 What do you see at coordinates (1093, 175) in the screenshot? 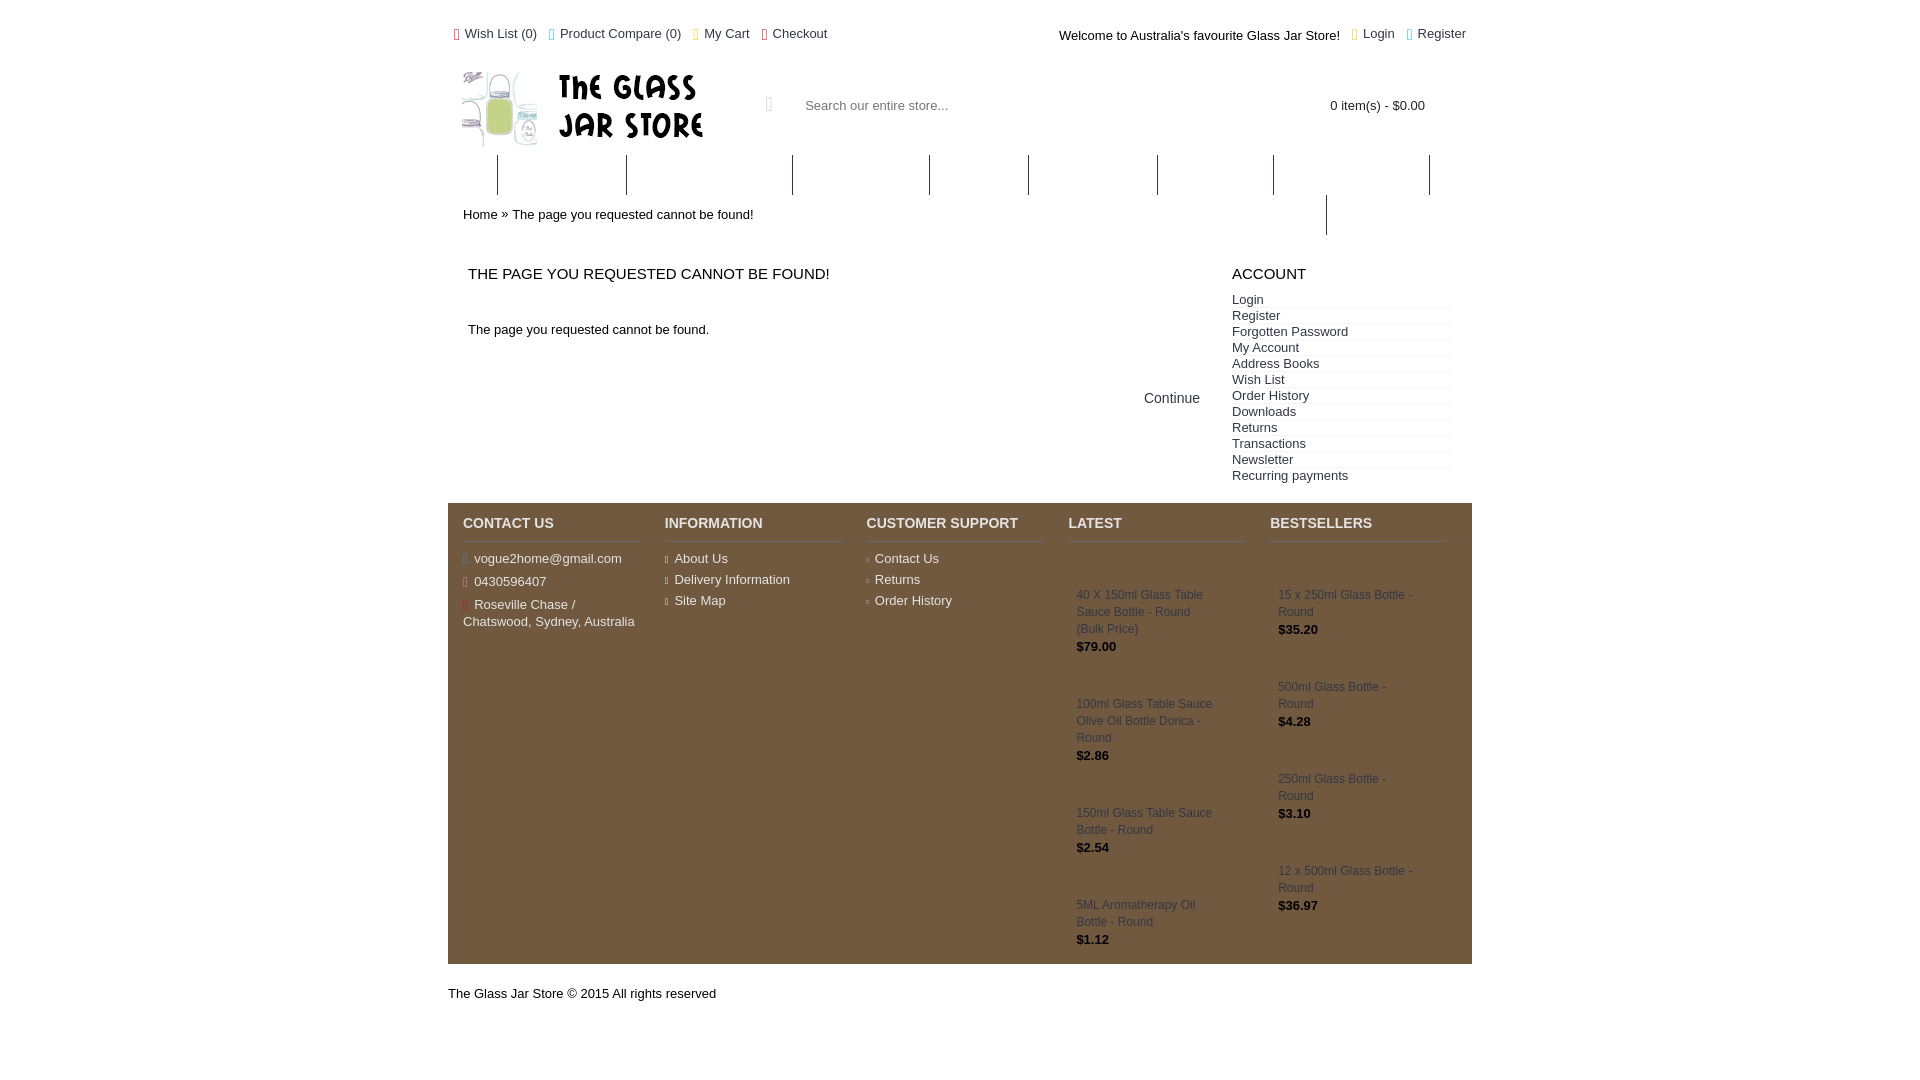
I see `MASON JARS` at bounding box center [1093, 175].